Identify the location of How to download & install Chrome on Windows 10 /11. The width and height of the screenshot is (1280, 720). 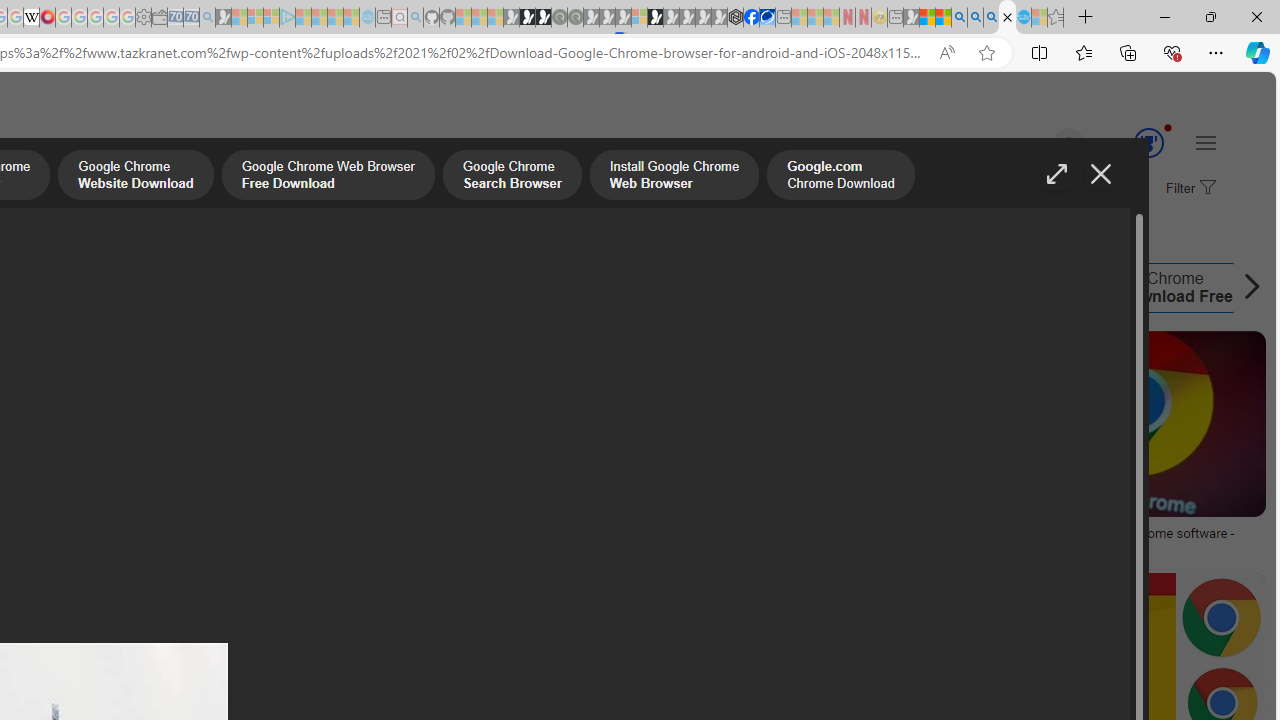
(470, 533).